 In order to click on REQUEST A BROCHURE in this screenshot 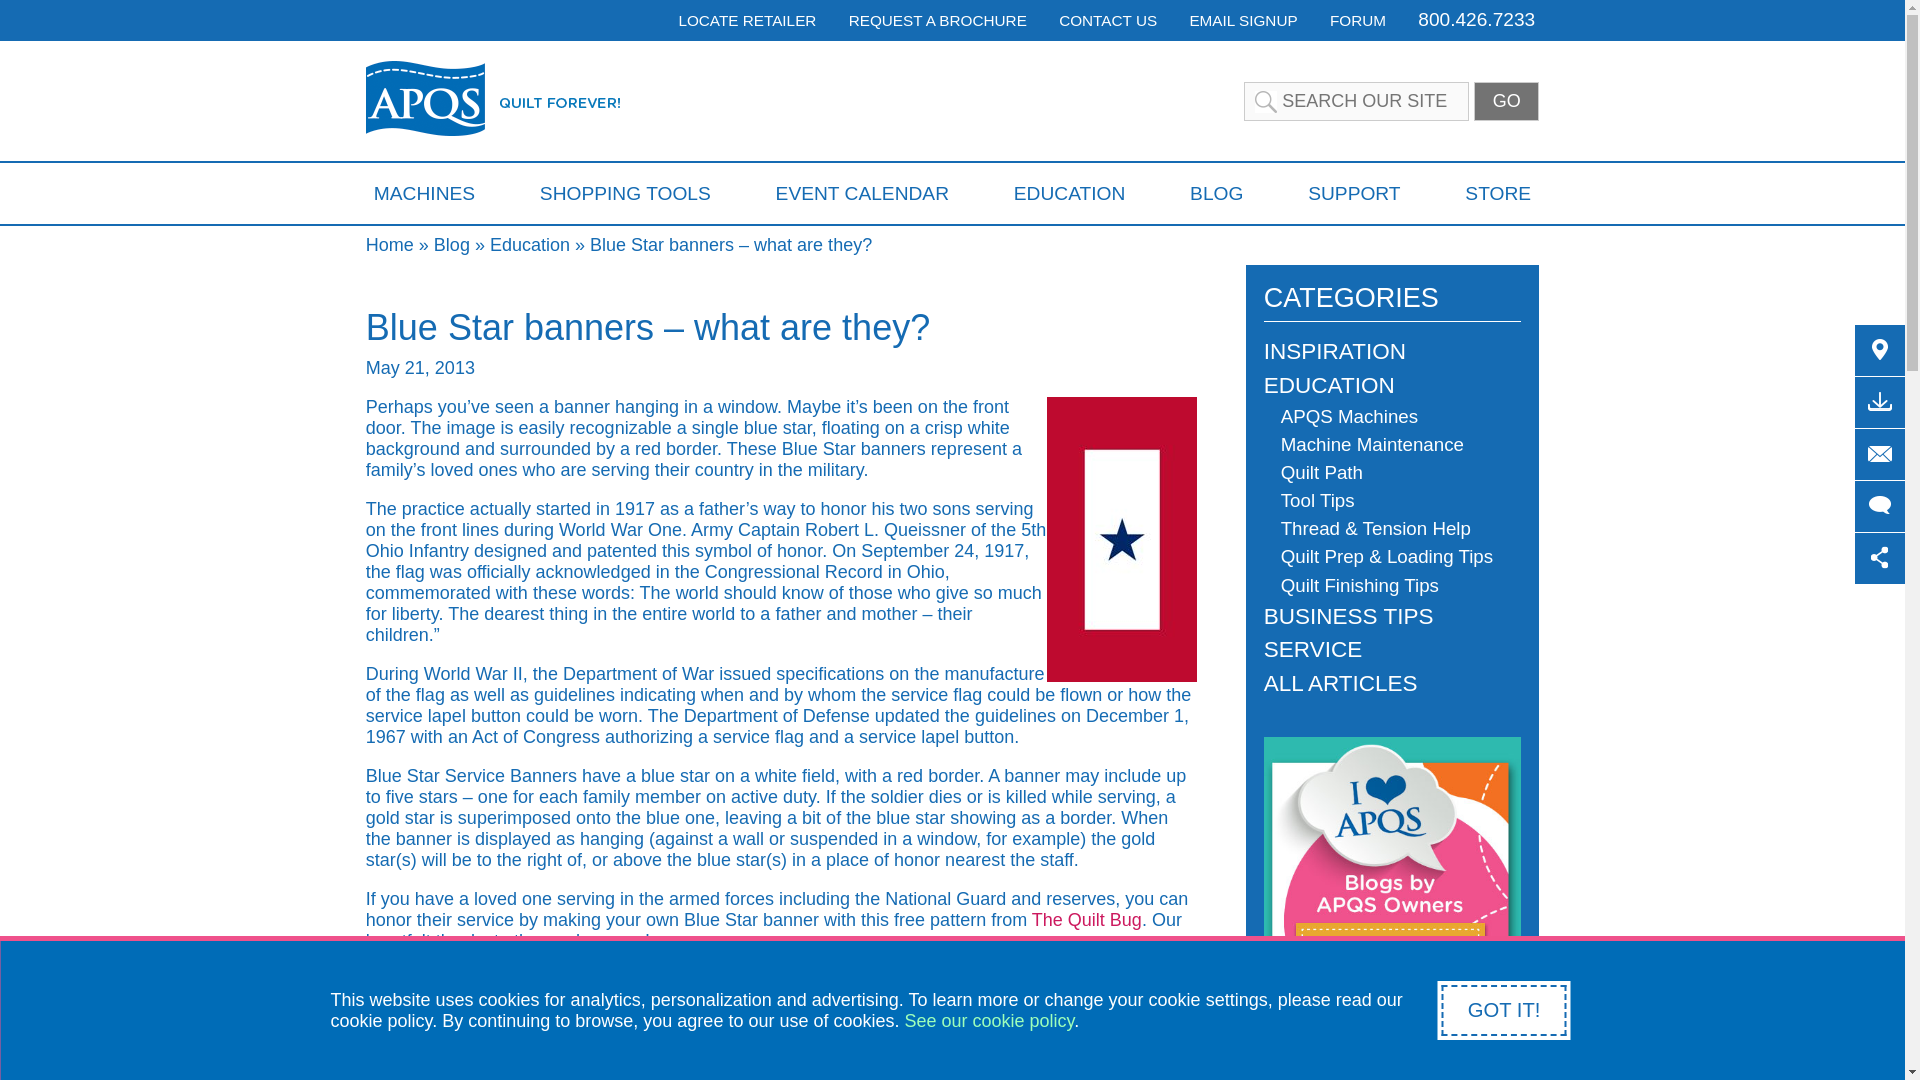, I will do `click(938, 20)`.